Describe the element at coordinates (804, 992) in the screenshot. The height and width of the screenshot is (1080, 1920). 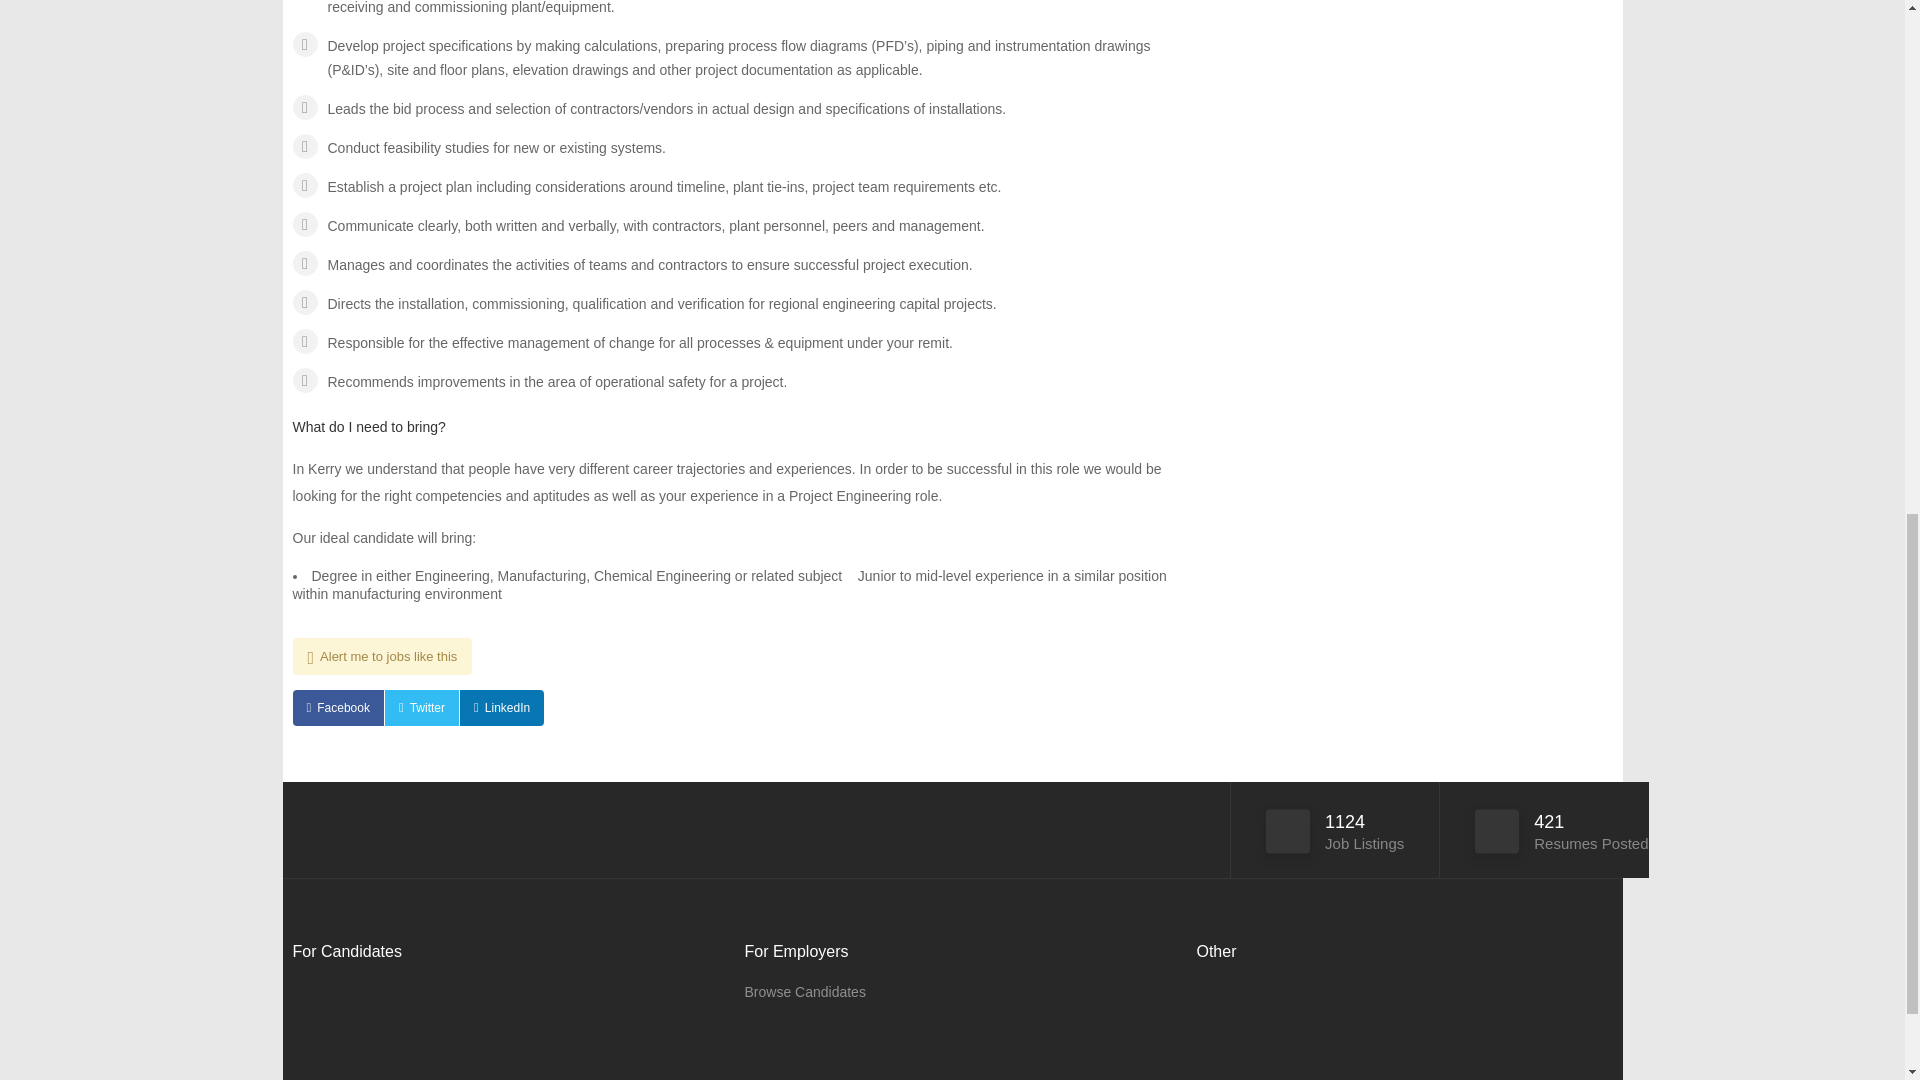
I see `Browse Candidates` at that location.